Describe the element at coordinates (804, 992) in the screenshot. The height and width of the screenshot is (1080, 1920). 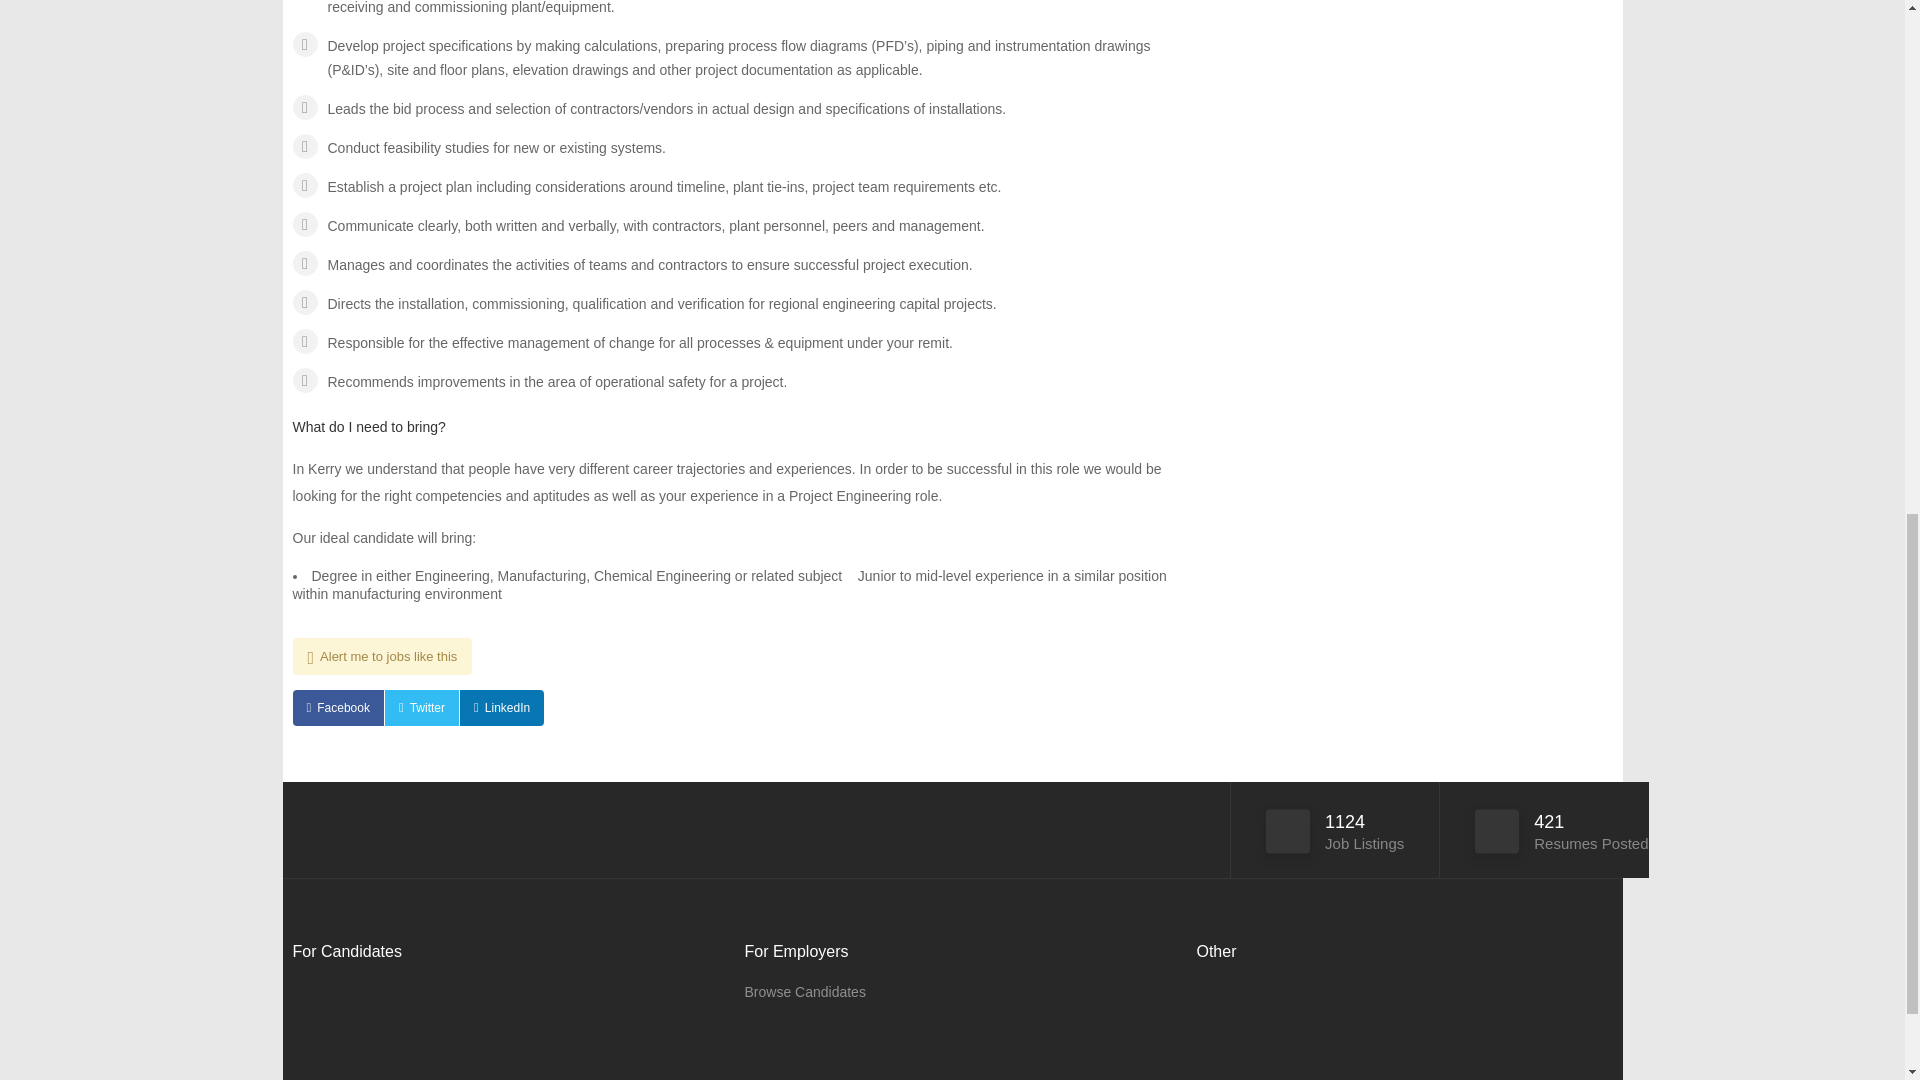
I see `Browse Candidates` at that location.